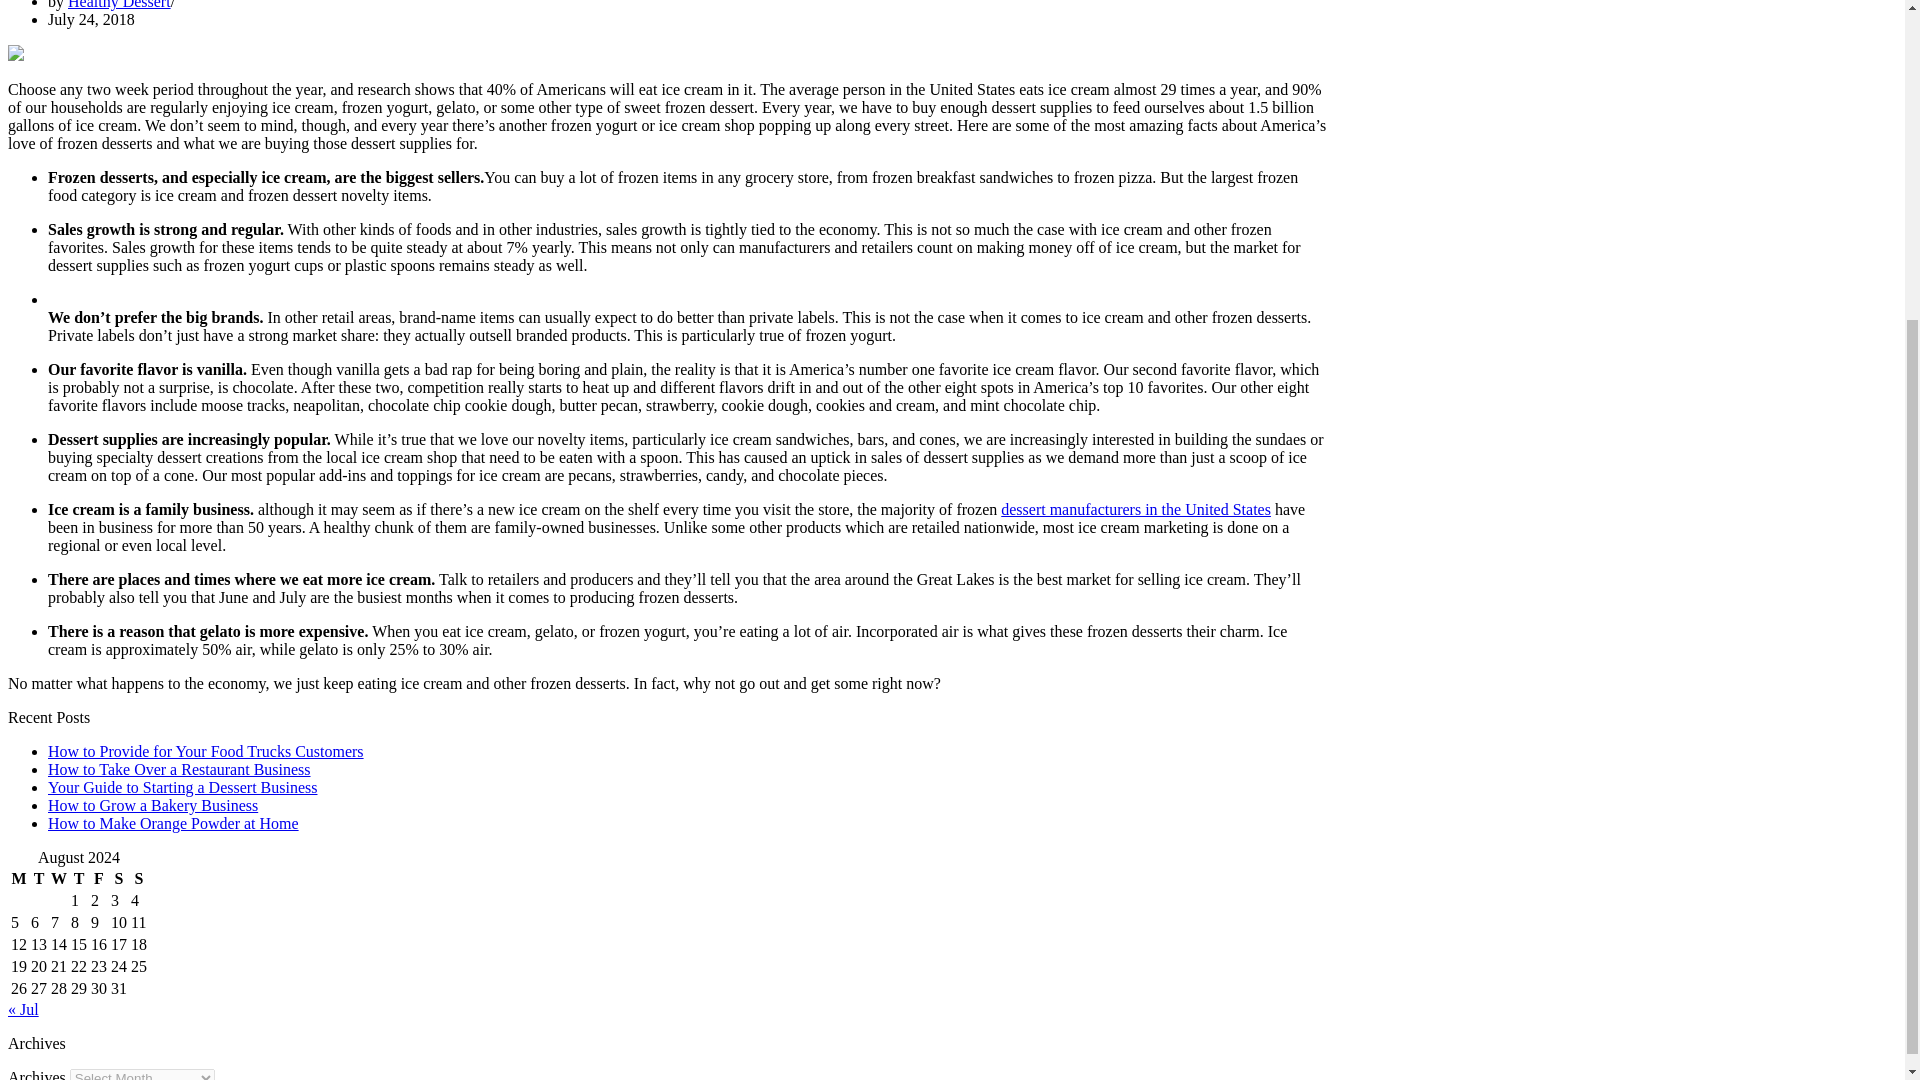  What do you see at coordinates (174, 823) in the screenshot?
I see `How to Make Orange Powder at Home` at bounding box center [174, 823].